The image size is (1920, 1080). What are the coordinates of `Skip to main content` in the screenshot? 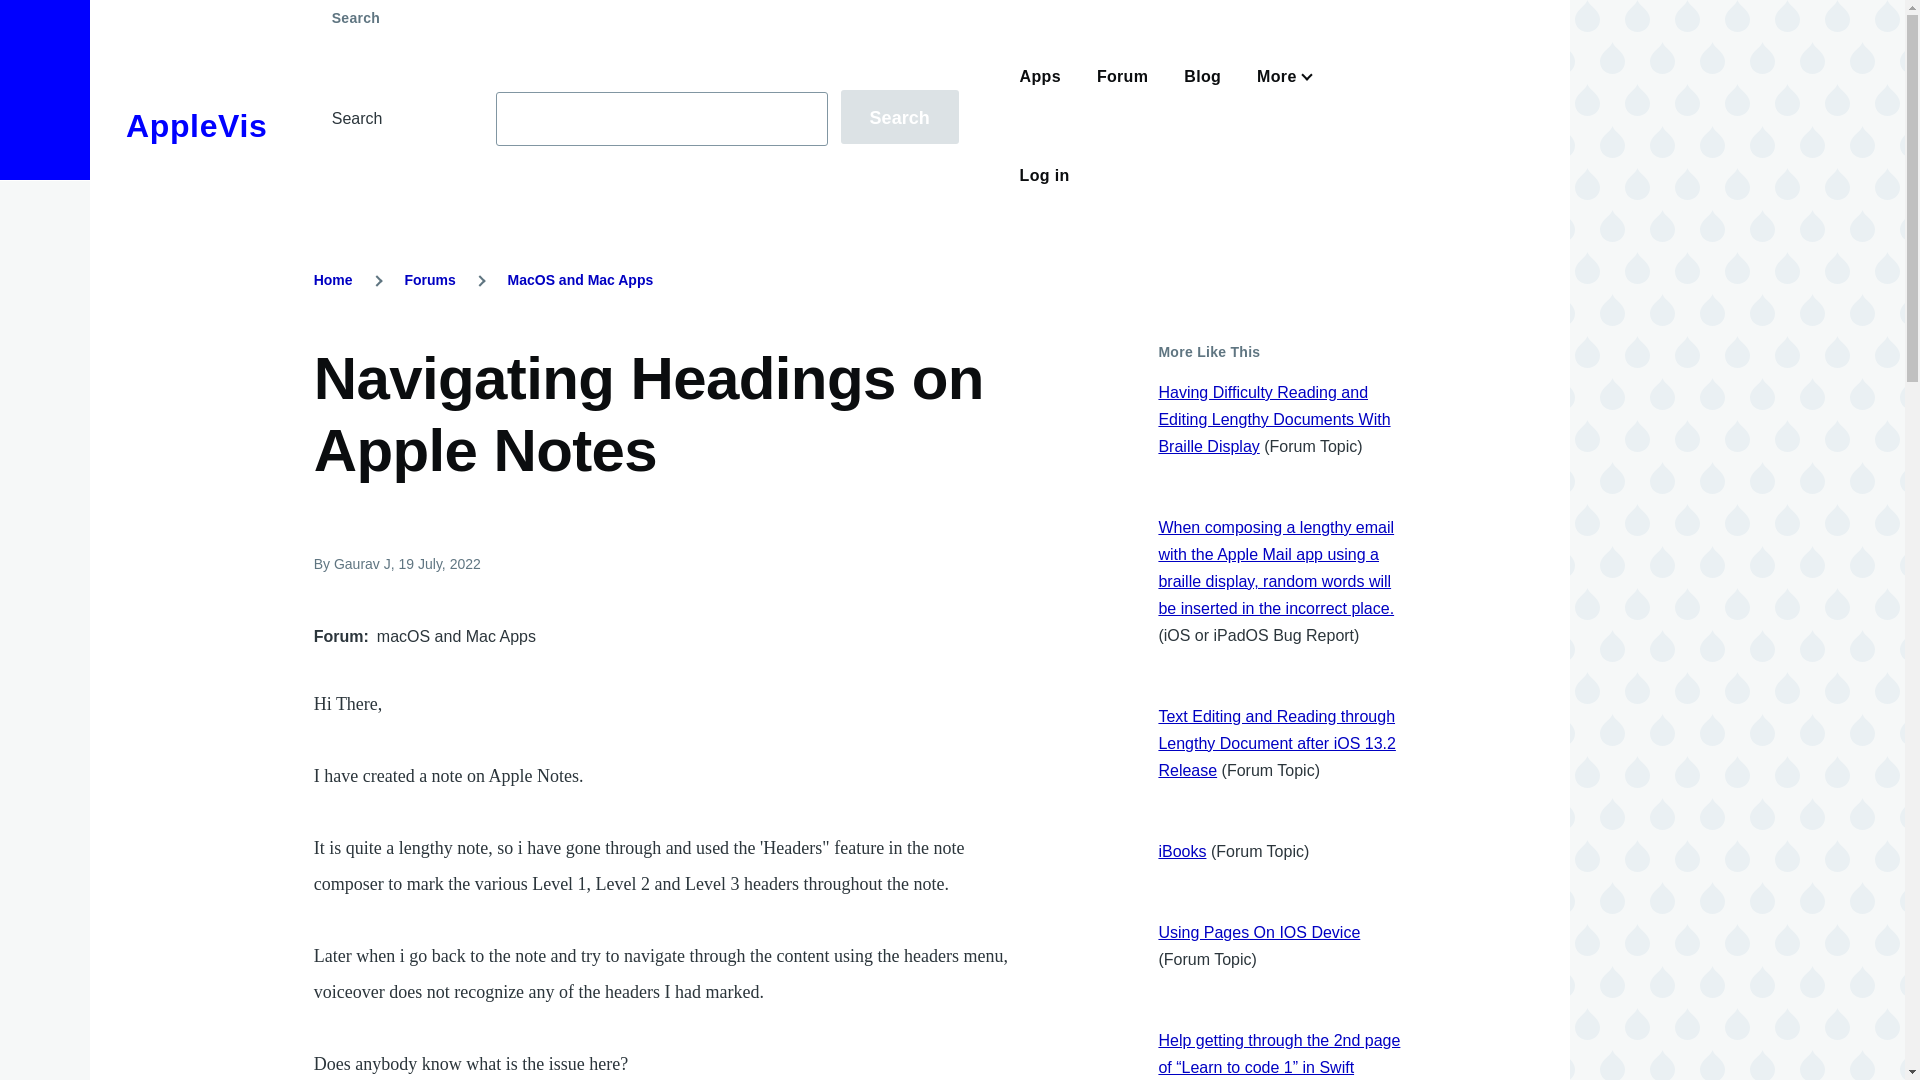 It's located at (785, 9).